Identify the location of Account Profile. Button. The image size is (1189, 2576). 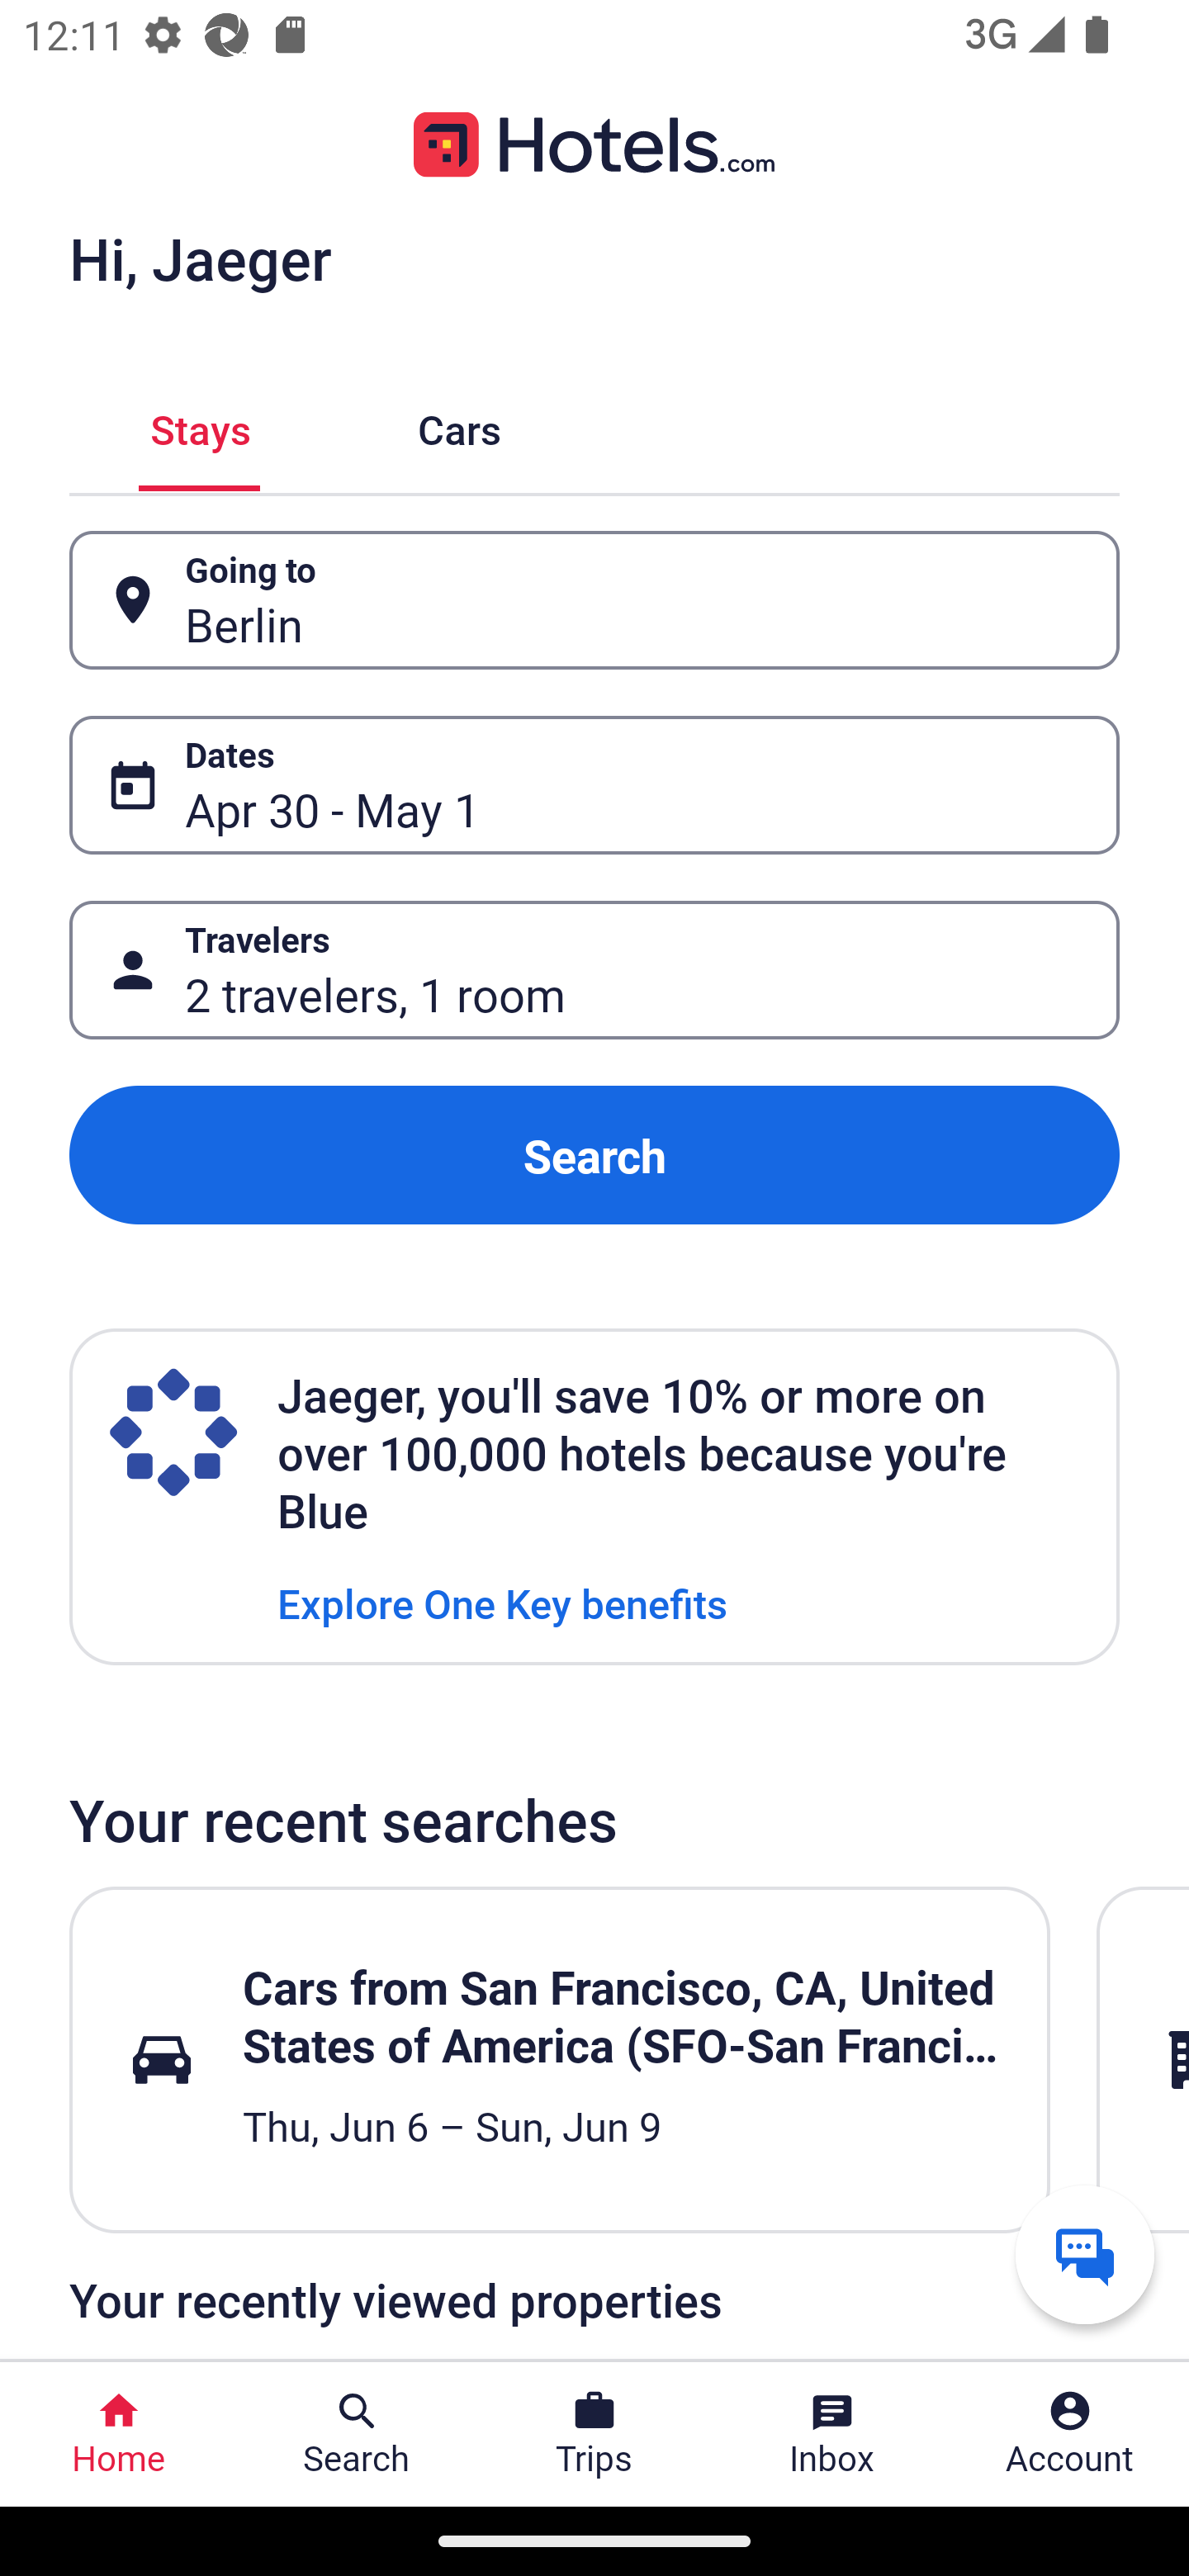
(1070, 2434).